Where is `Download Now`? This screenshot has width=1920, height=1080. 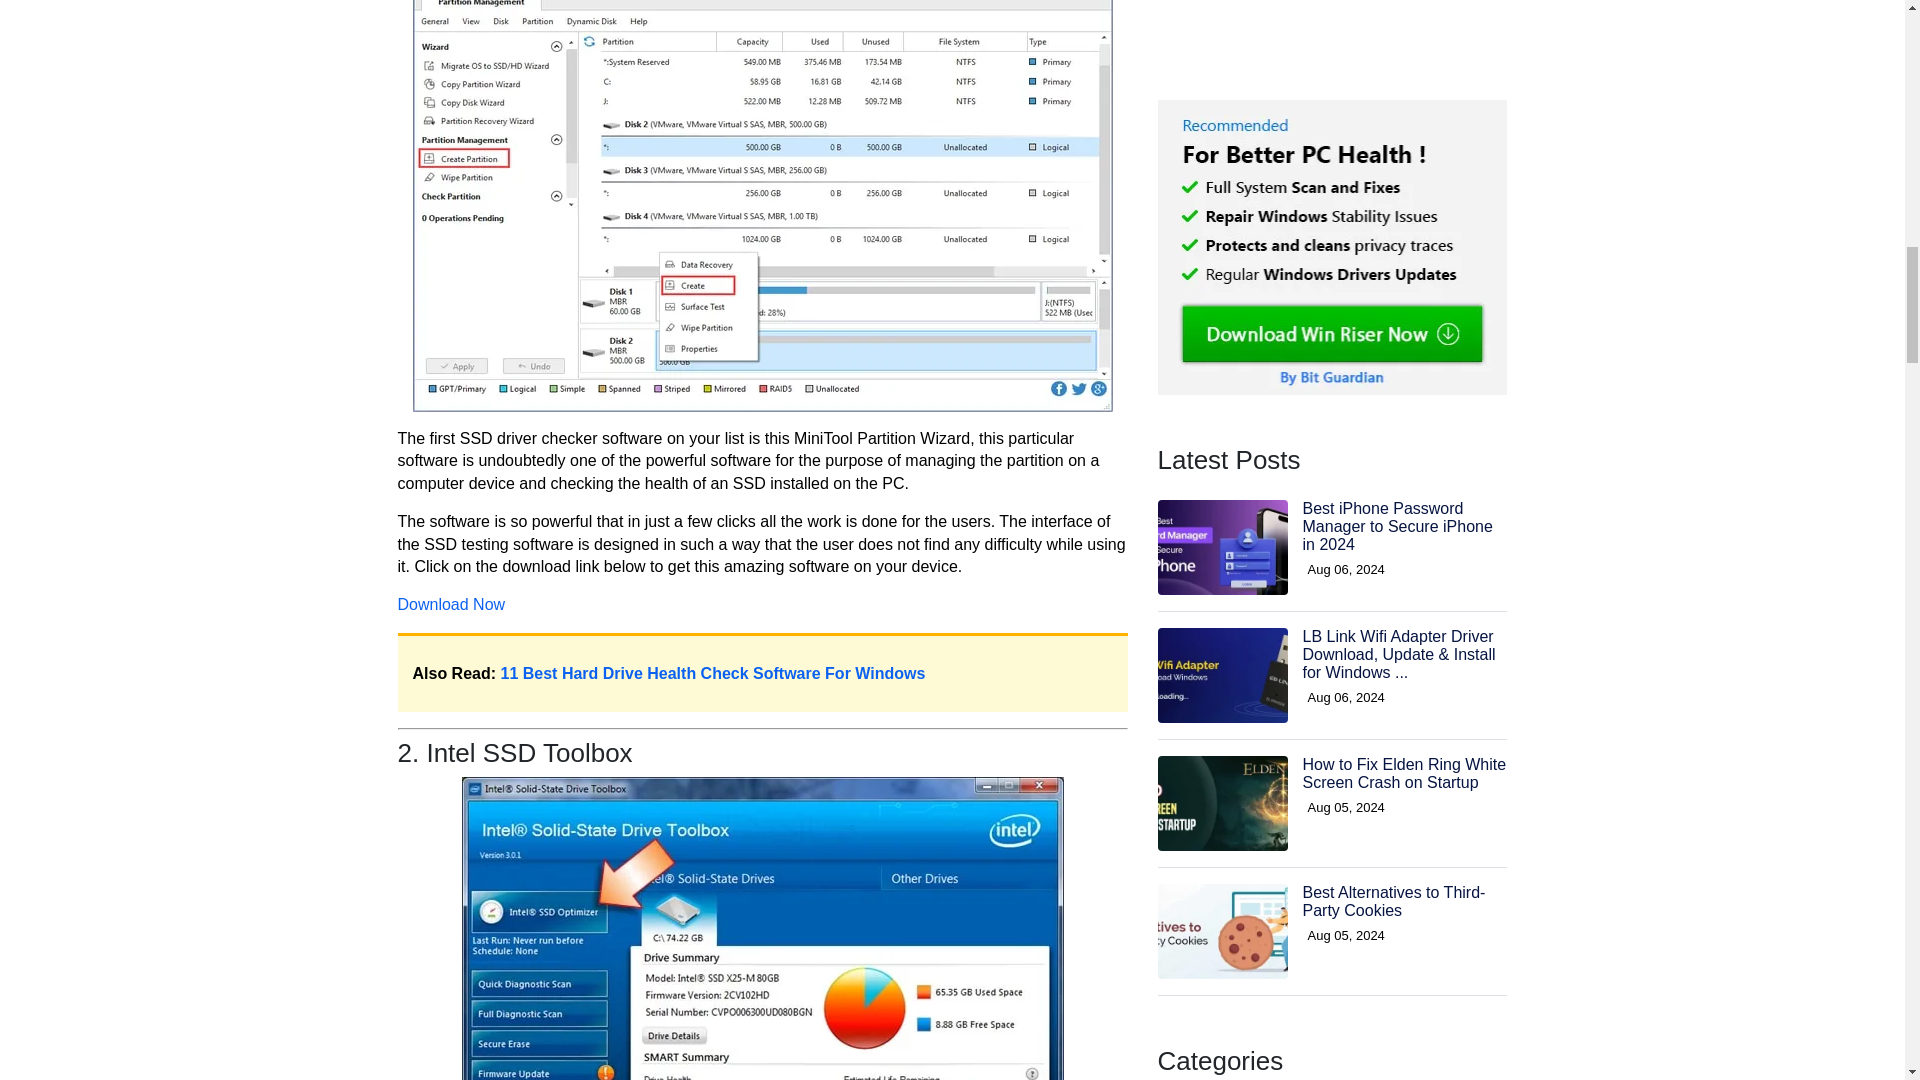 Download Now is located at coordinates (452, 604).